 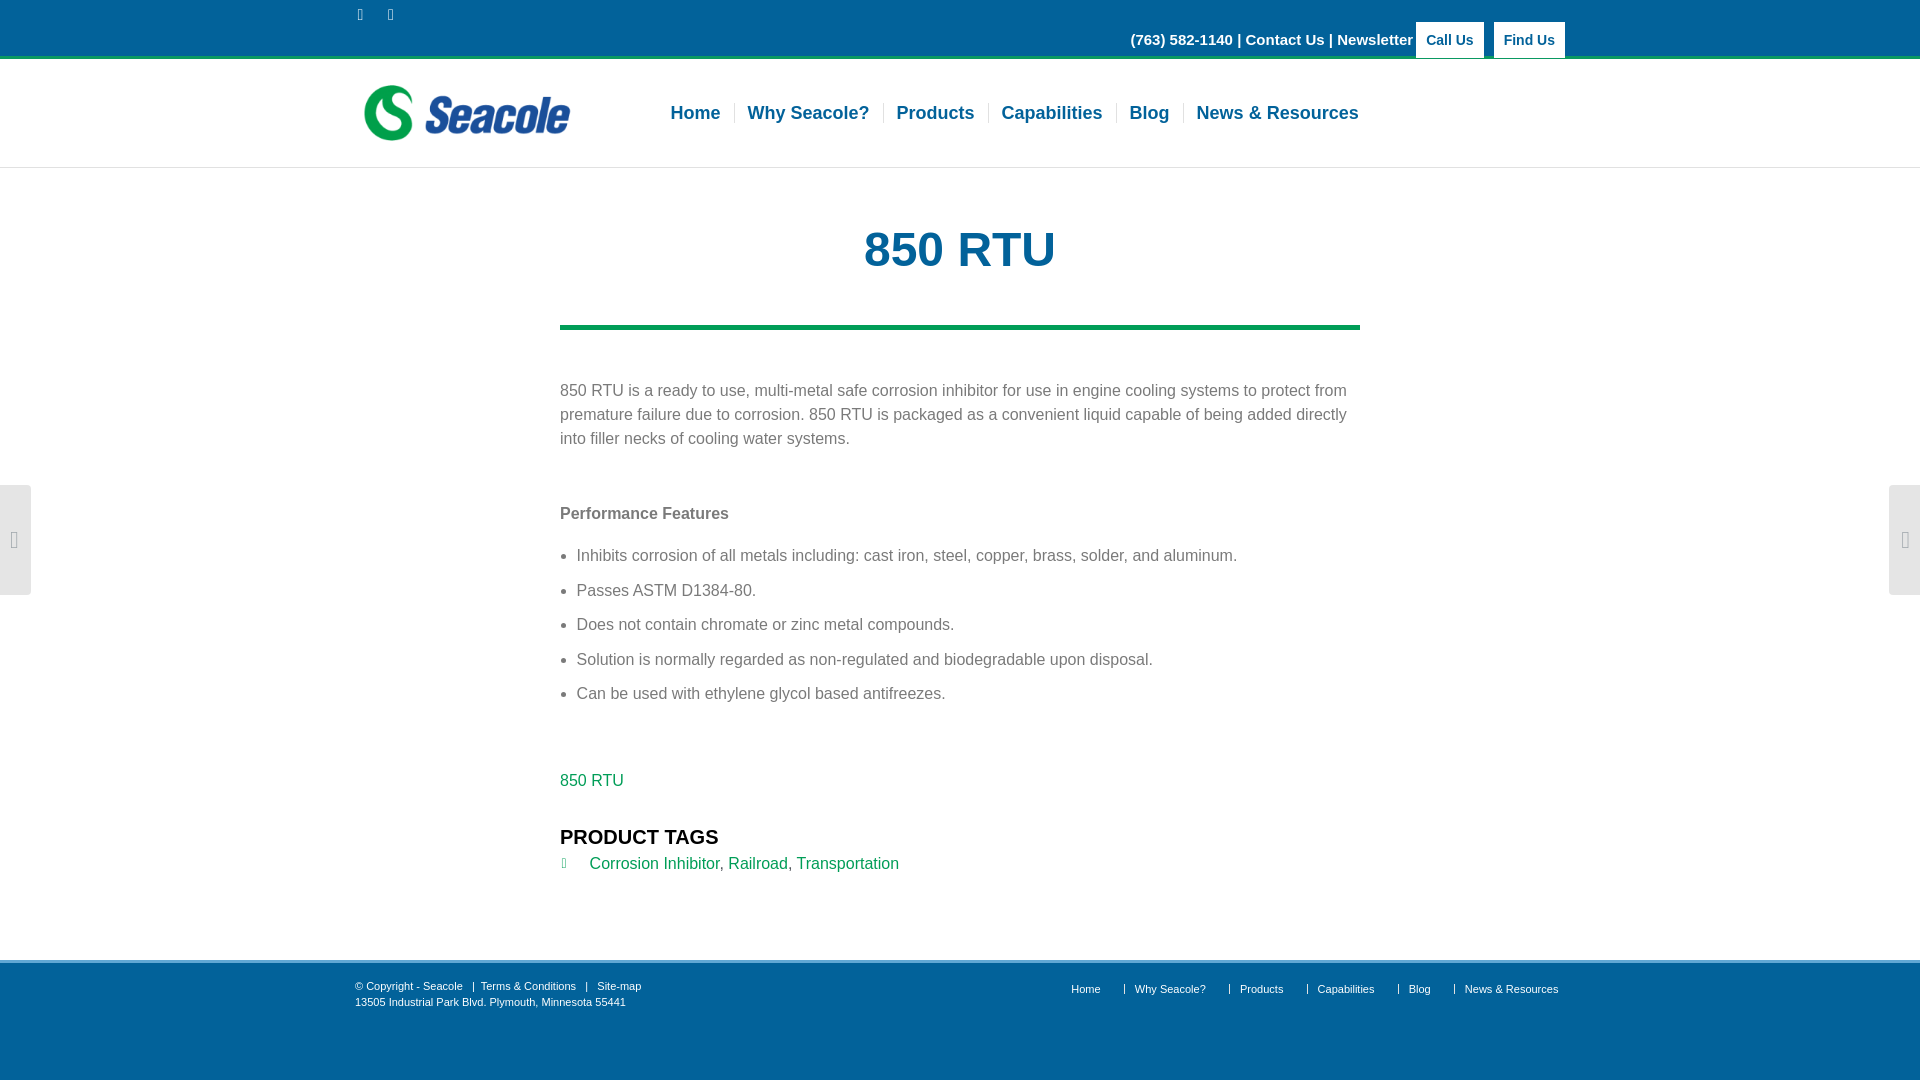 I want to click on Call Us, so click(x=1449, y=40).